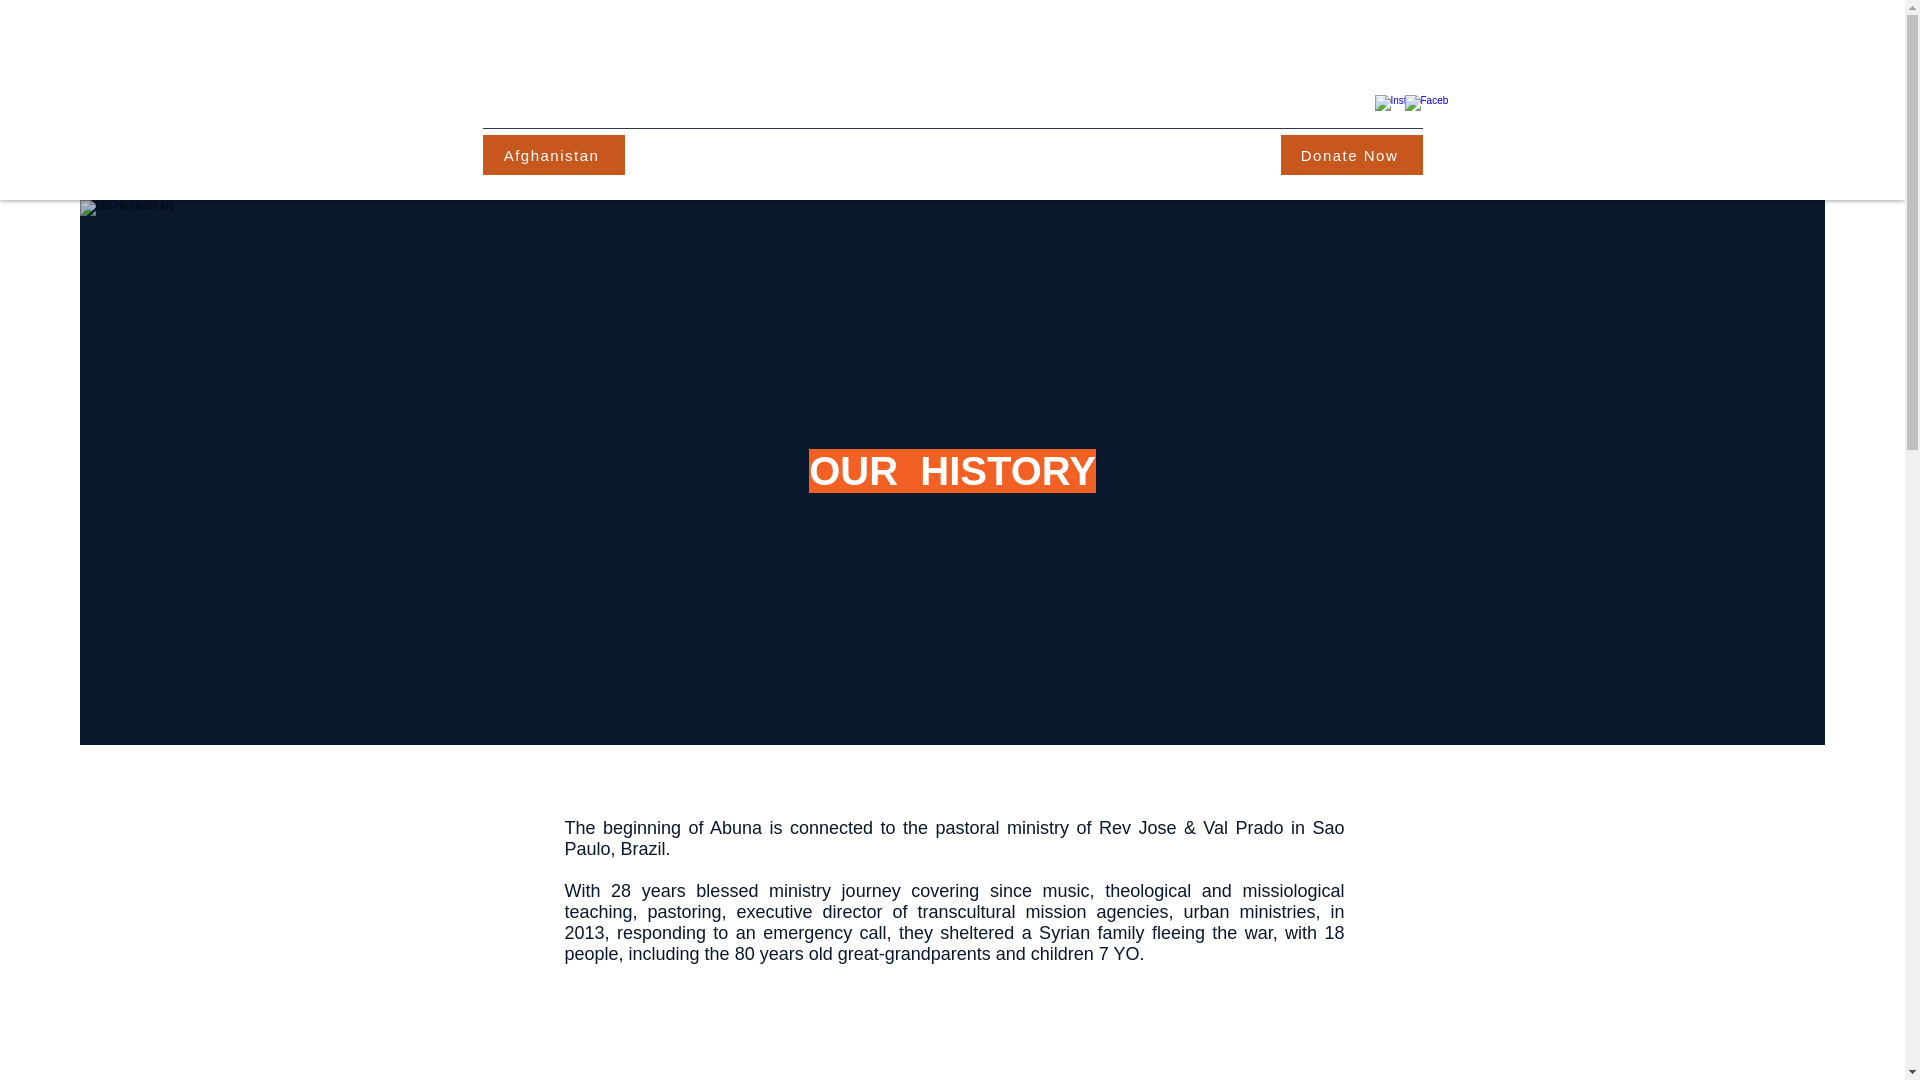 The height and width of the screenshot is (1080, 1920). What do you see at coordinates (1351, 154) in the screenshot?
I see `Donate Now` at bounding box center [1351, 154].